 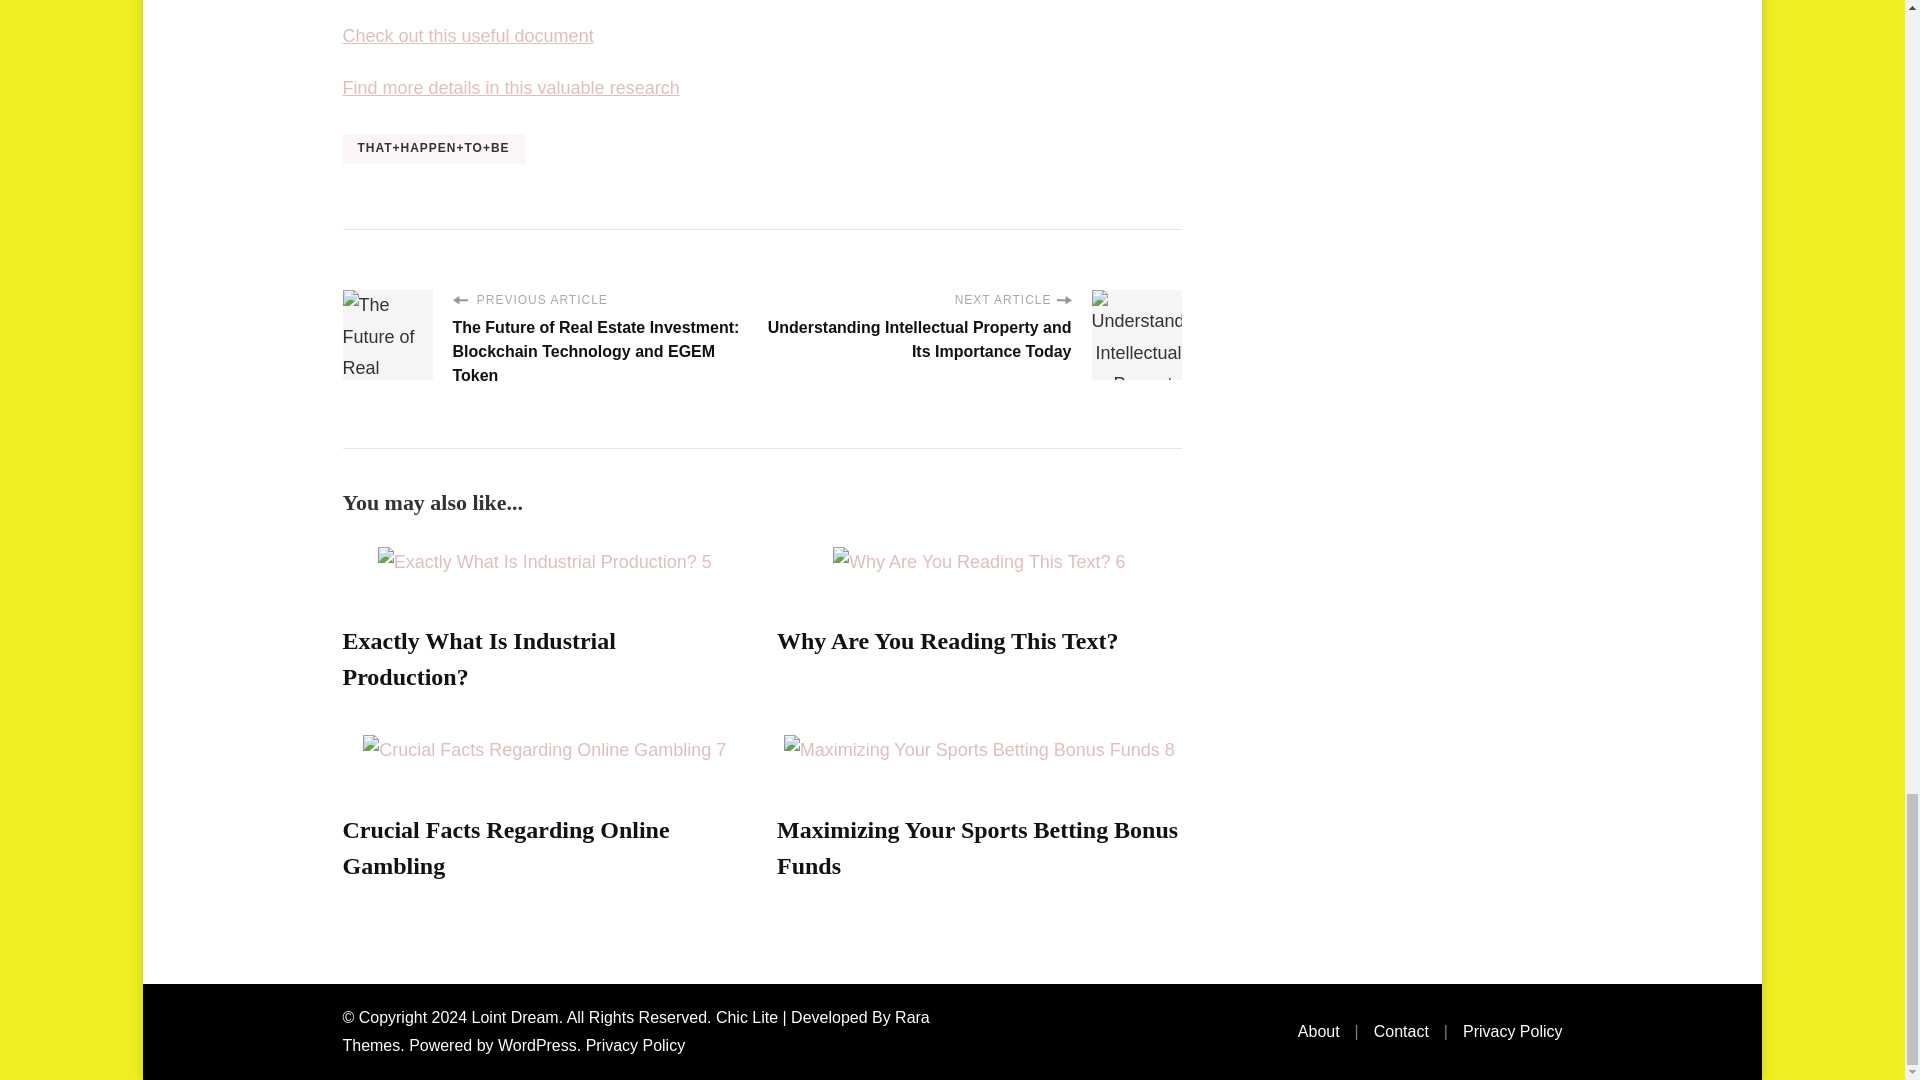 I want to click on Find more details in this valuable research, so click(x=510, y=88).